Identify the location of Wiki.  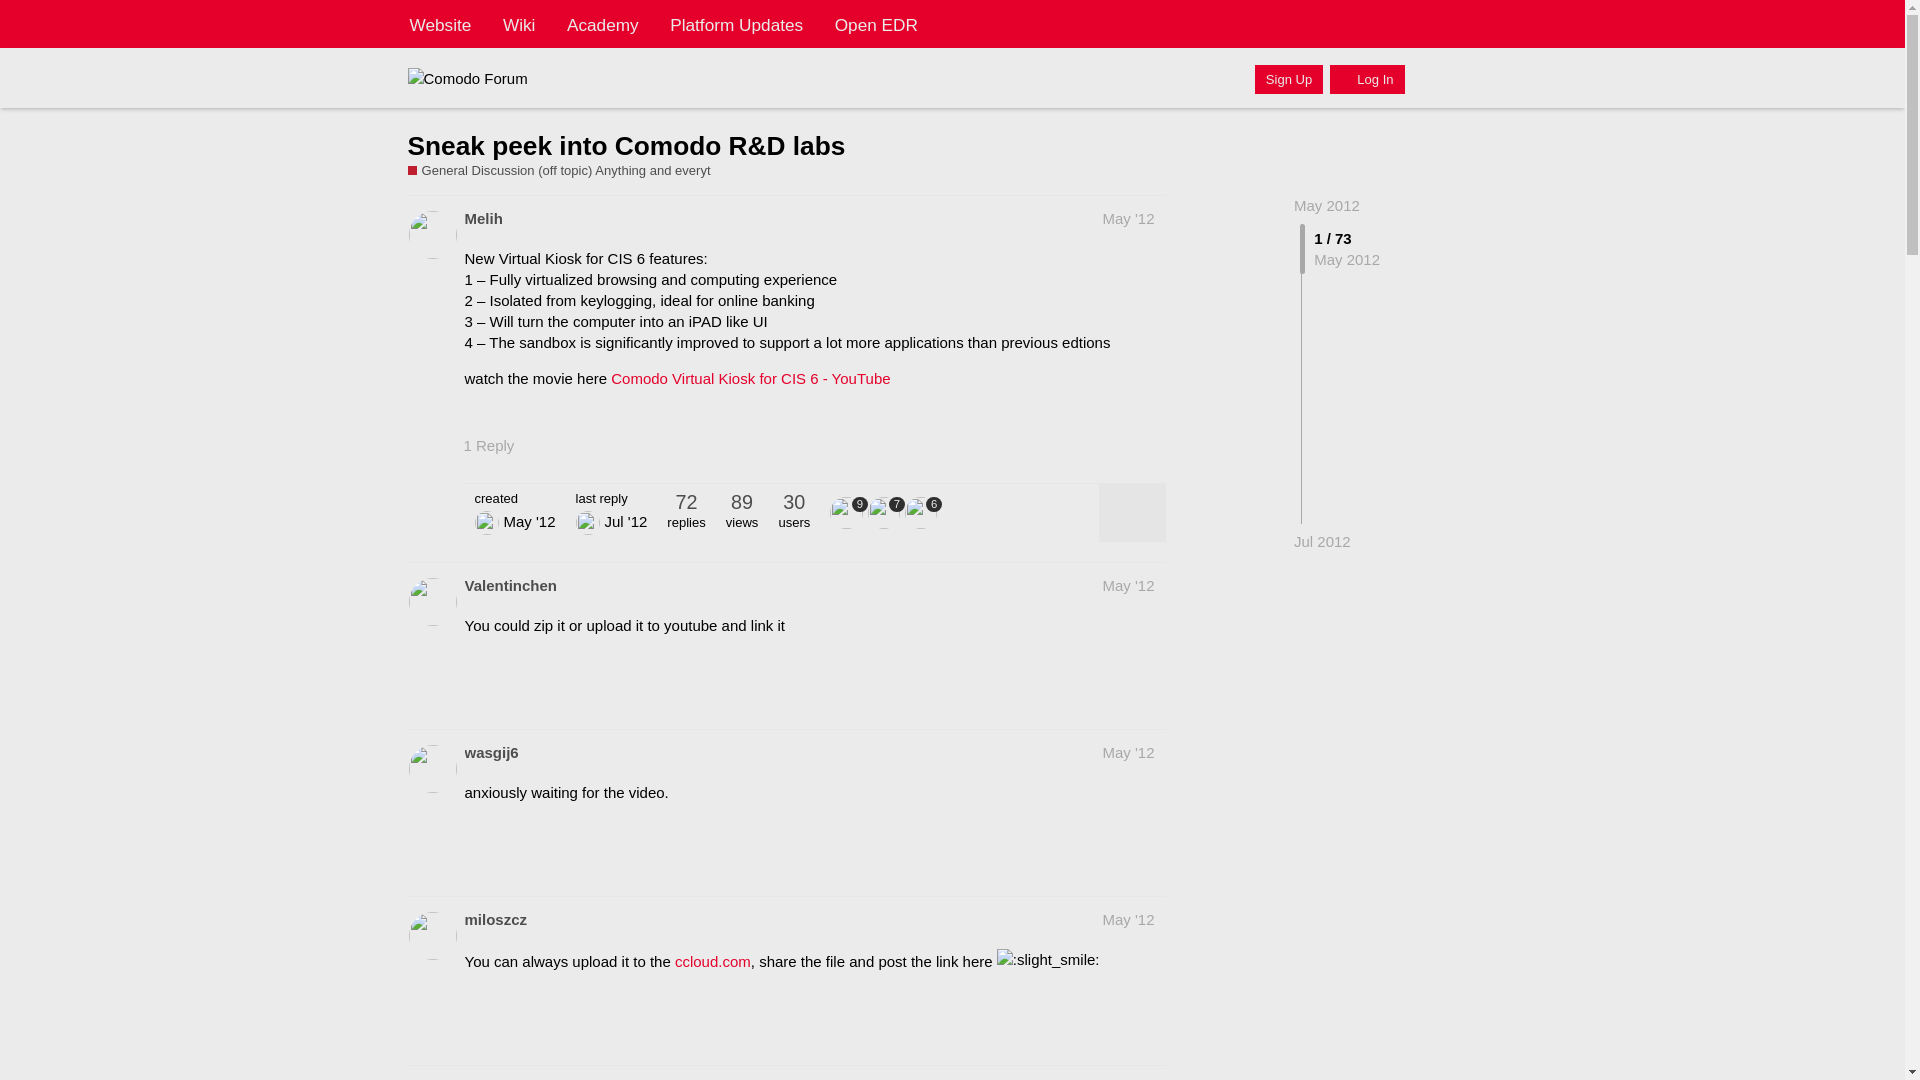
(519, 24).